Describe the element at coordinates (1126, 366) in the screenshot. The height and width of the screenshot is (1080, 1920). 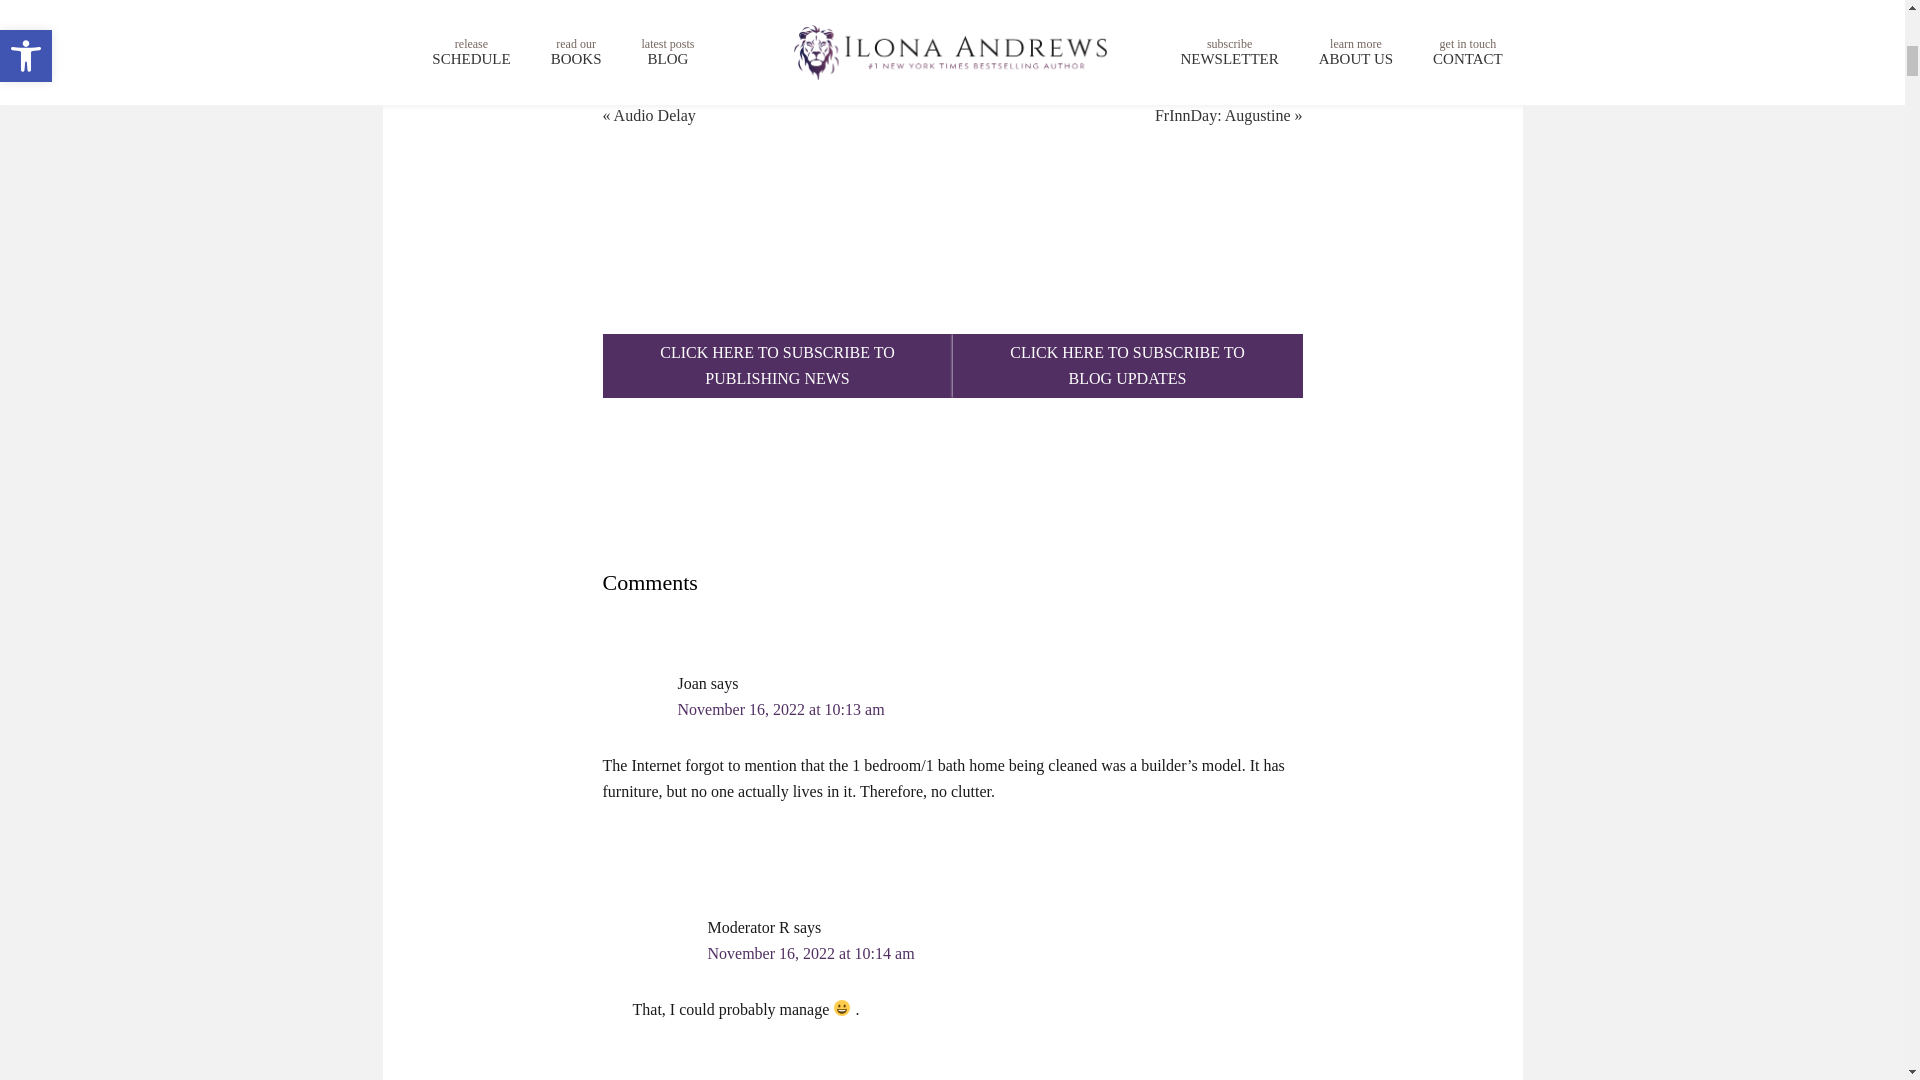
I see `Privacy Policy` at that location.